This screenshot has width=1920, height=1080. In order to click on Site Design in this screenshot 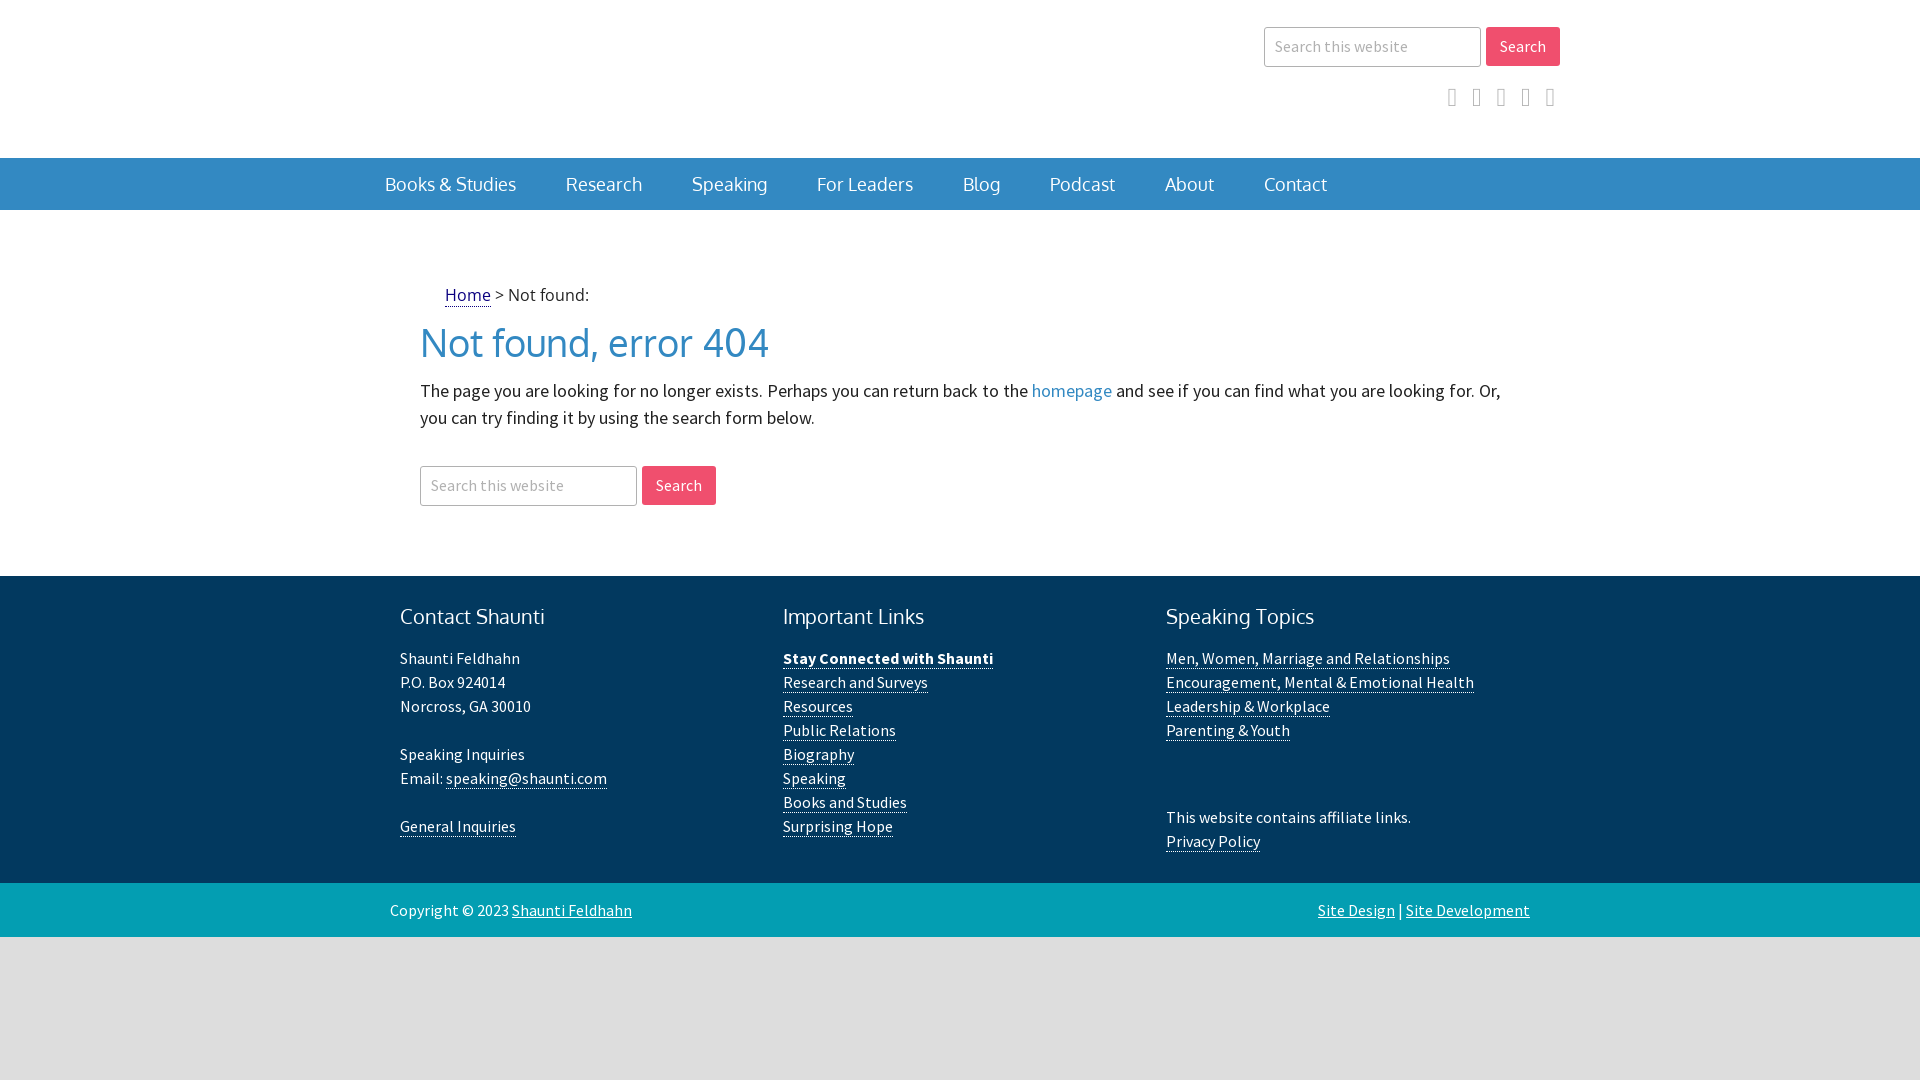, I will do `click(1356, 910)`.